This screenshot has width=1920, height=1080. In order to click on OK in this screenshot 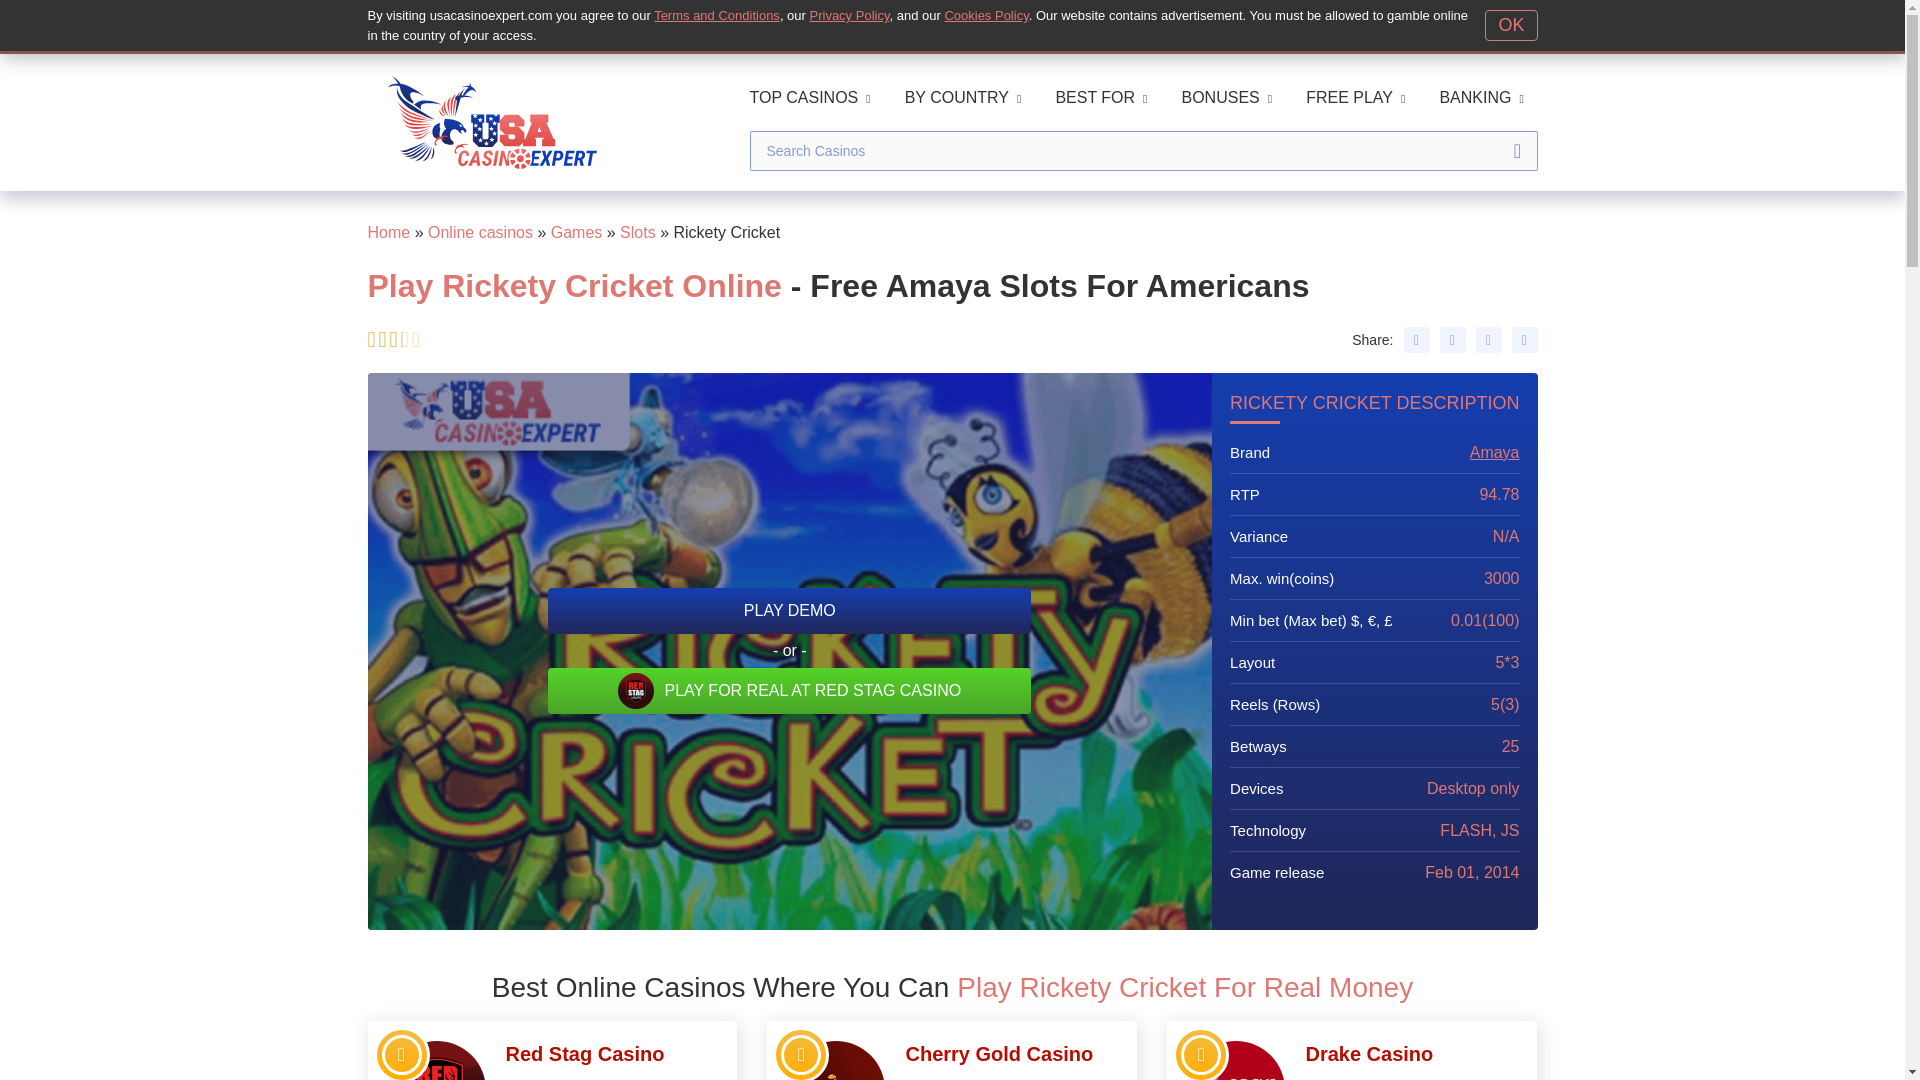, I will do `click(1510, 25)`.